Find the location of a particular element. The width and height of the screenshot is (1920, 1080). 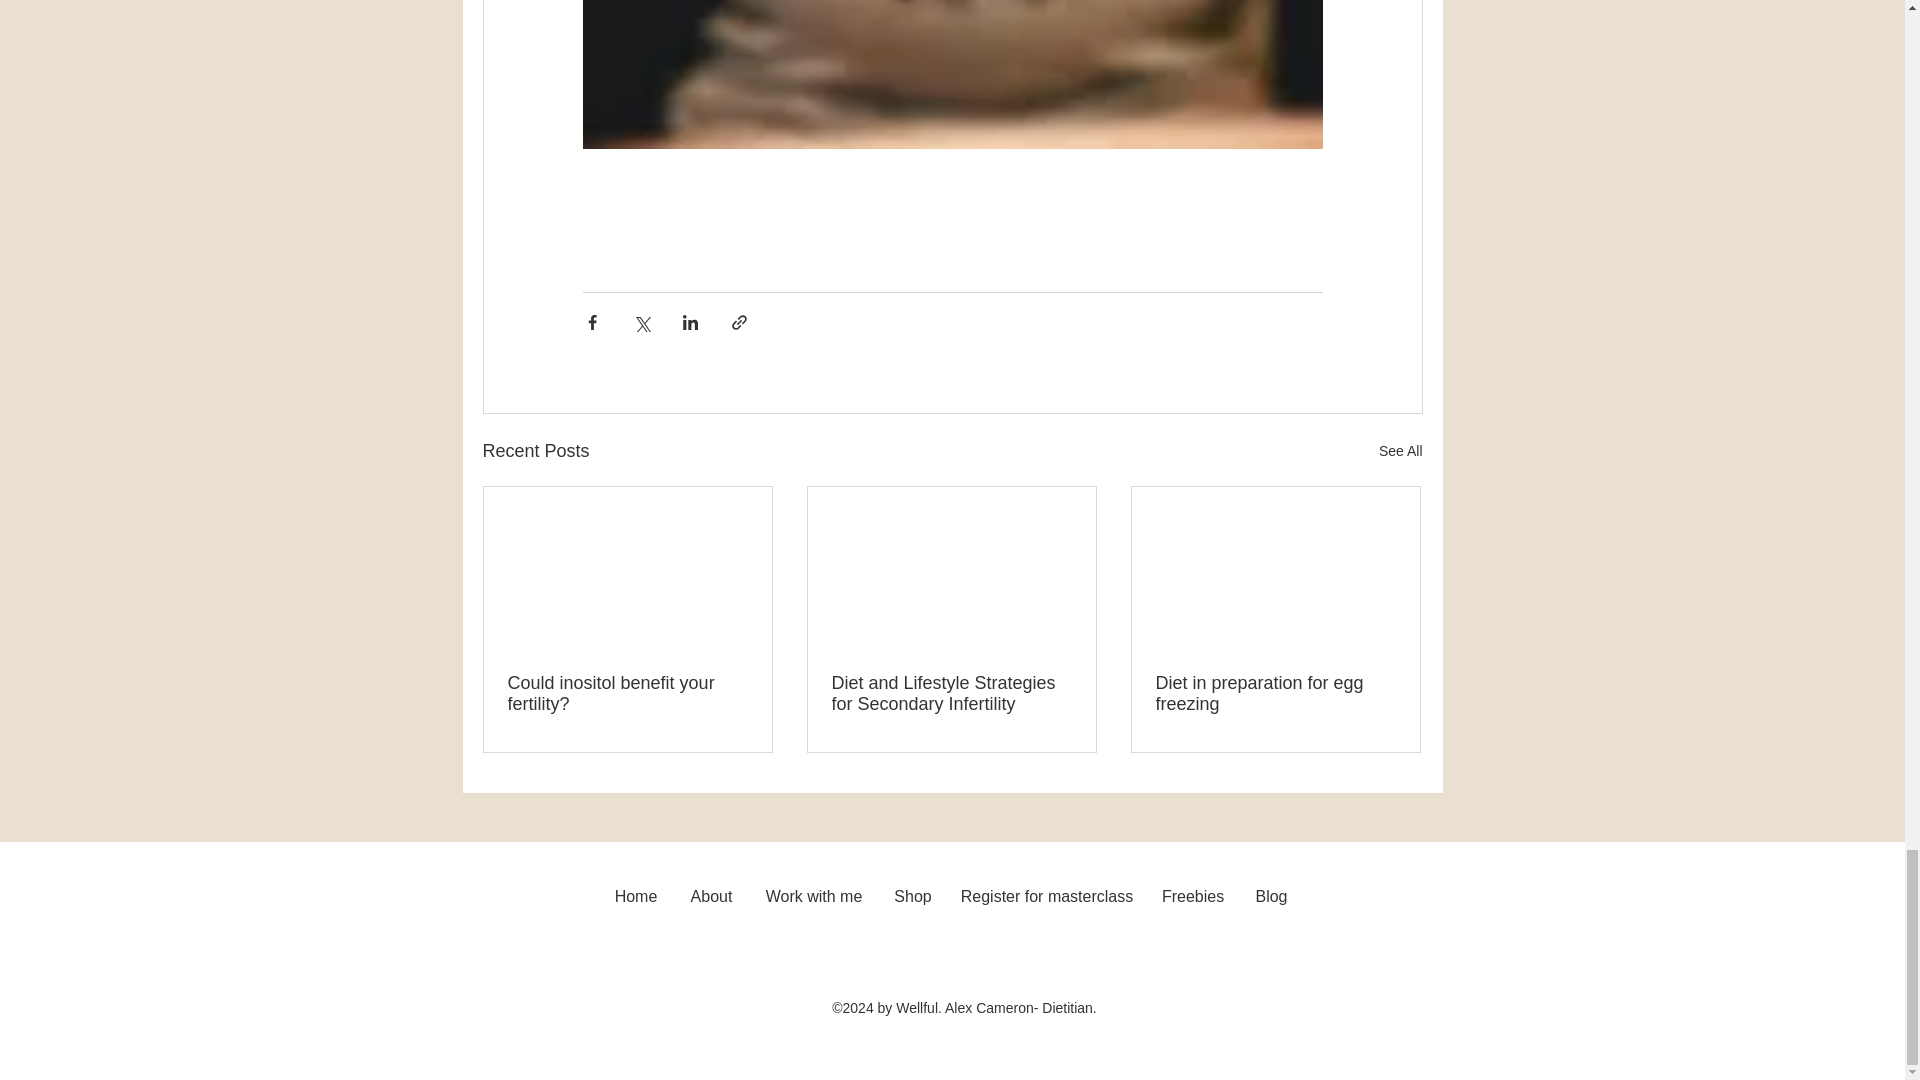

Could inositol benefit your fertility? is located at coordinates (628, 693).